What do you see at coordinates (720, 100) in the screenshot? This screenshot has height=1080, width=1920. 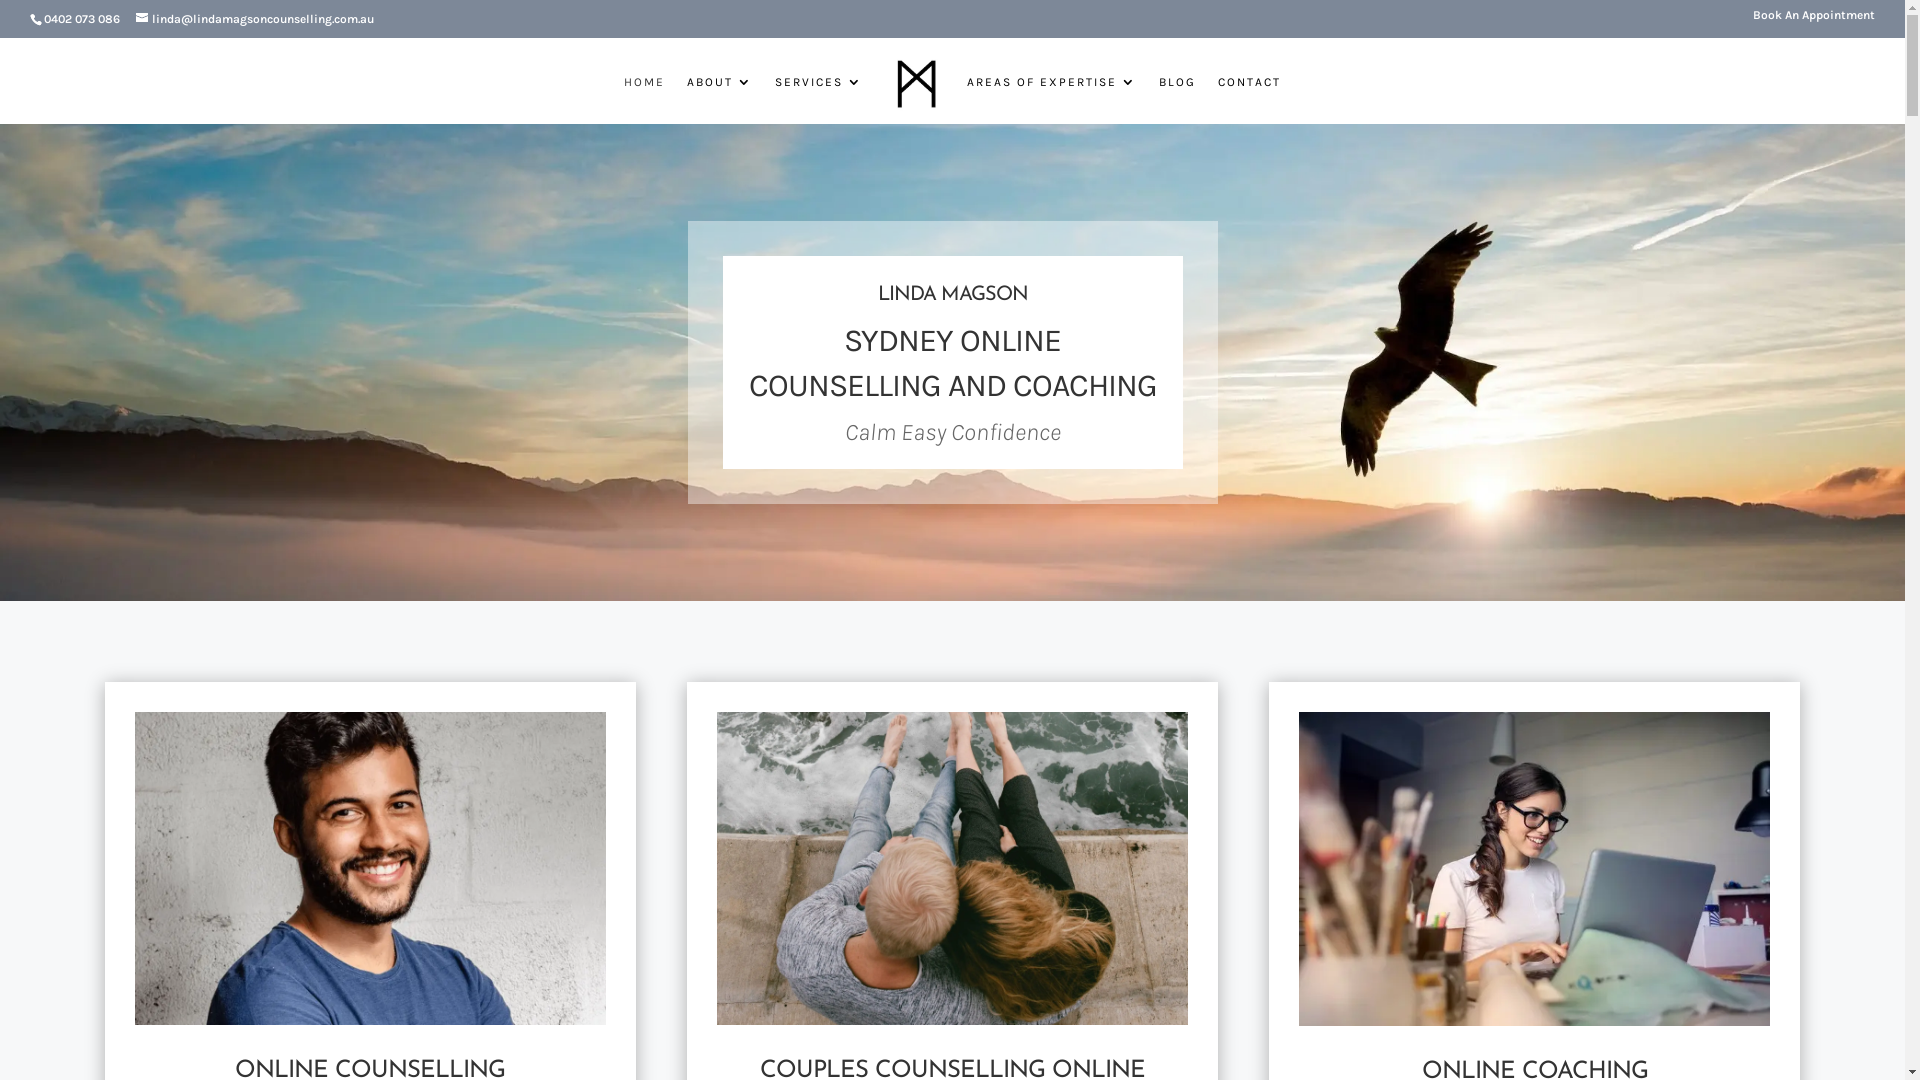 I see `ABOUT` at bounding box center [720, 100].